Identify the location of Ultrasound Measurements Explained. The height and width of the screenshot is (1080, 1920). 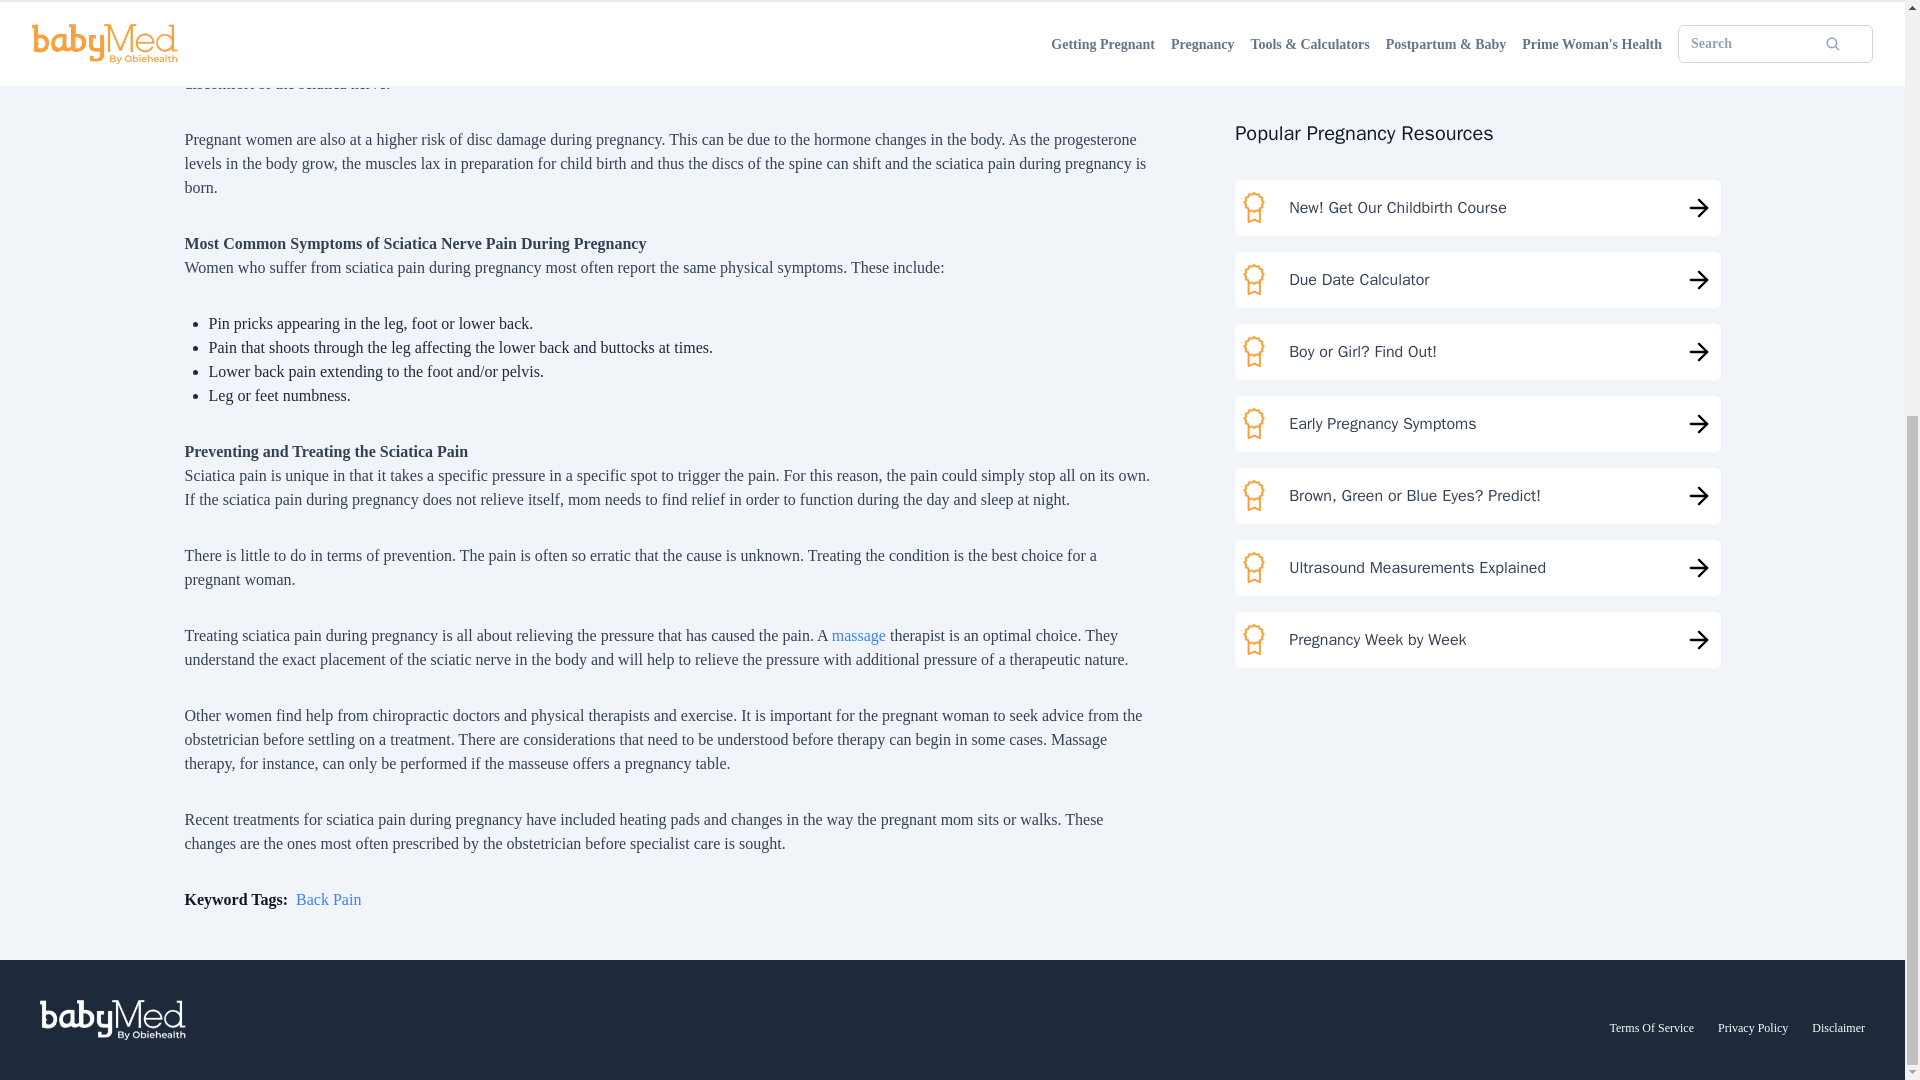
(1477, 216).